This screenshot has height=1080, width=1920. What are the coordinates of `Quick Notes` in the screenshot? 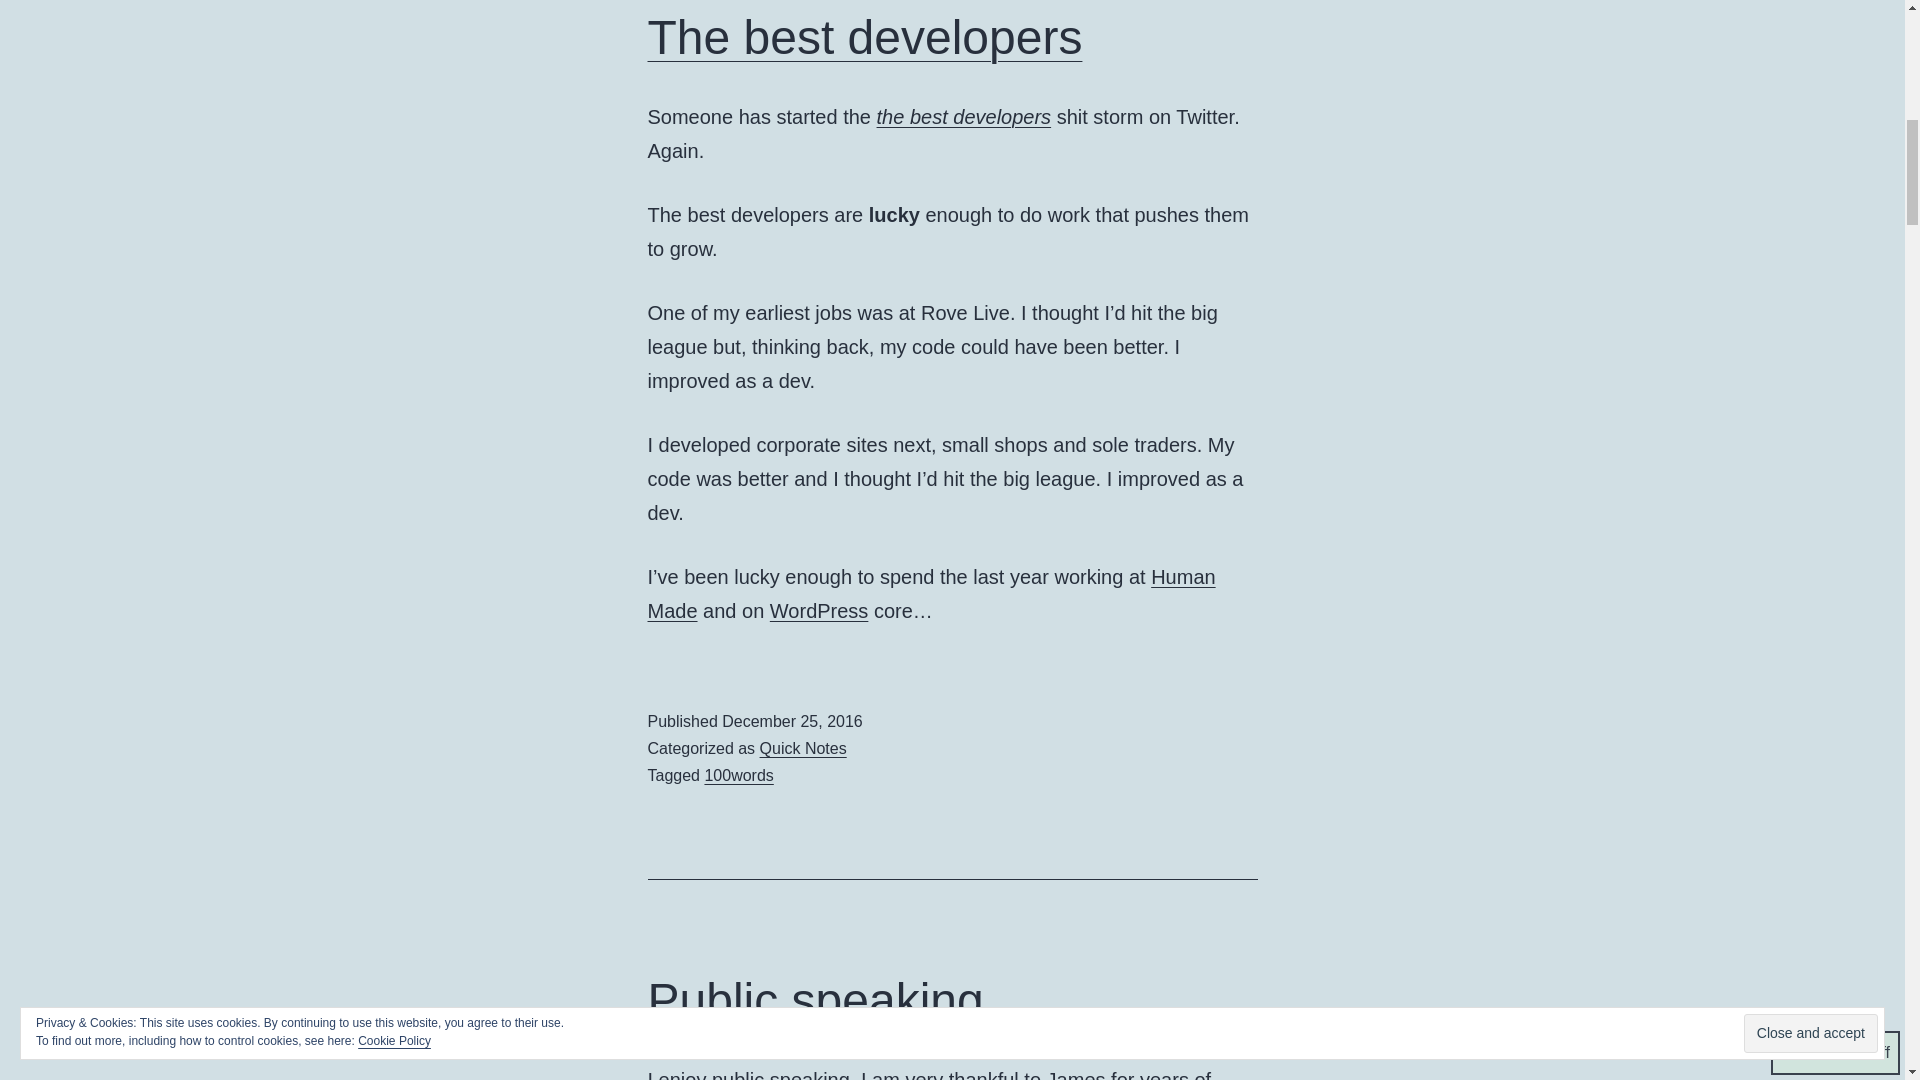 It's located at (803, 748).